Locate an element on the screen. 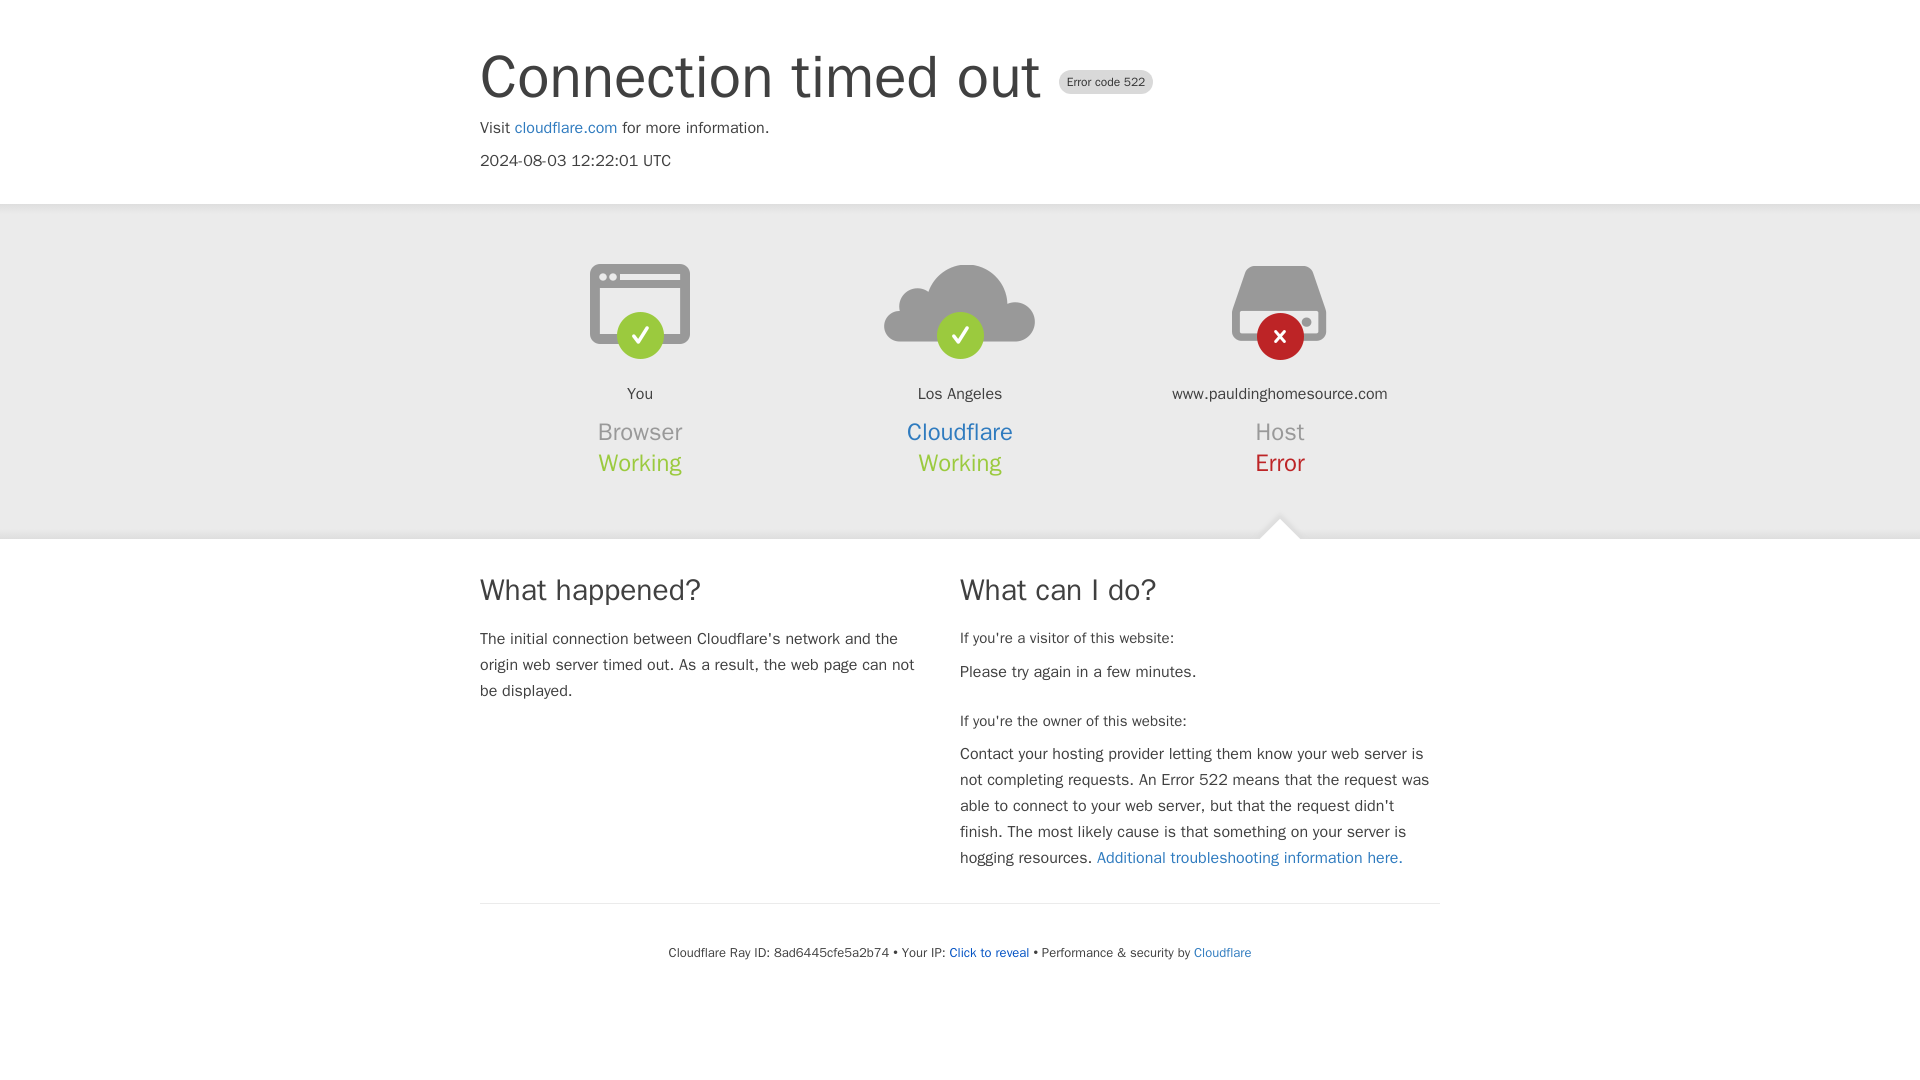 The height and width of the screenshot is (1080, 1920). Click to reveal is located at coordinates (990, 952).